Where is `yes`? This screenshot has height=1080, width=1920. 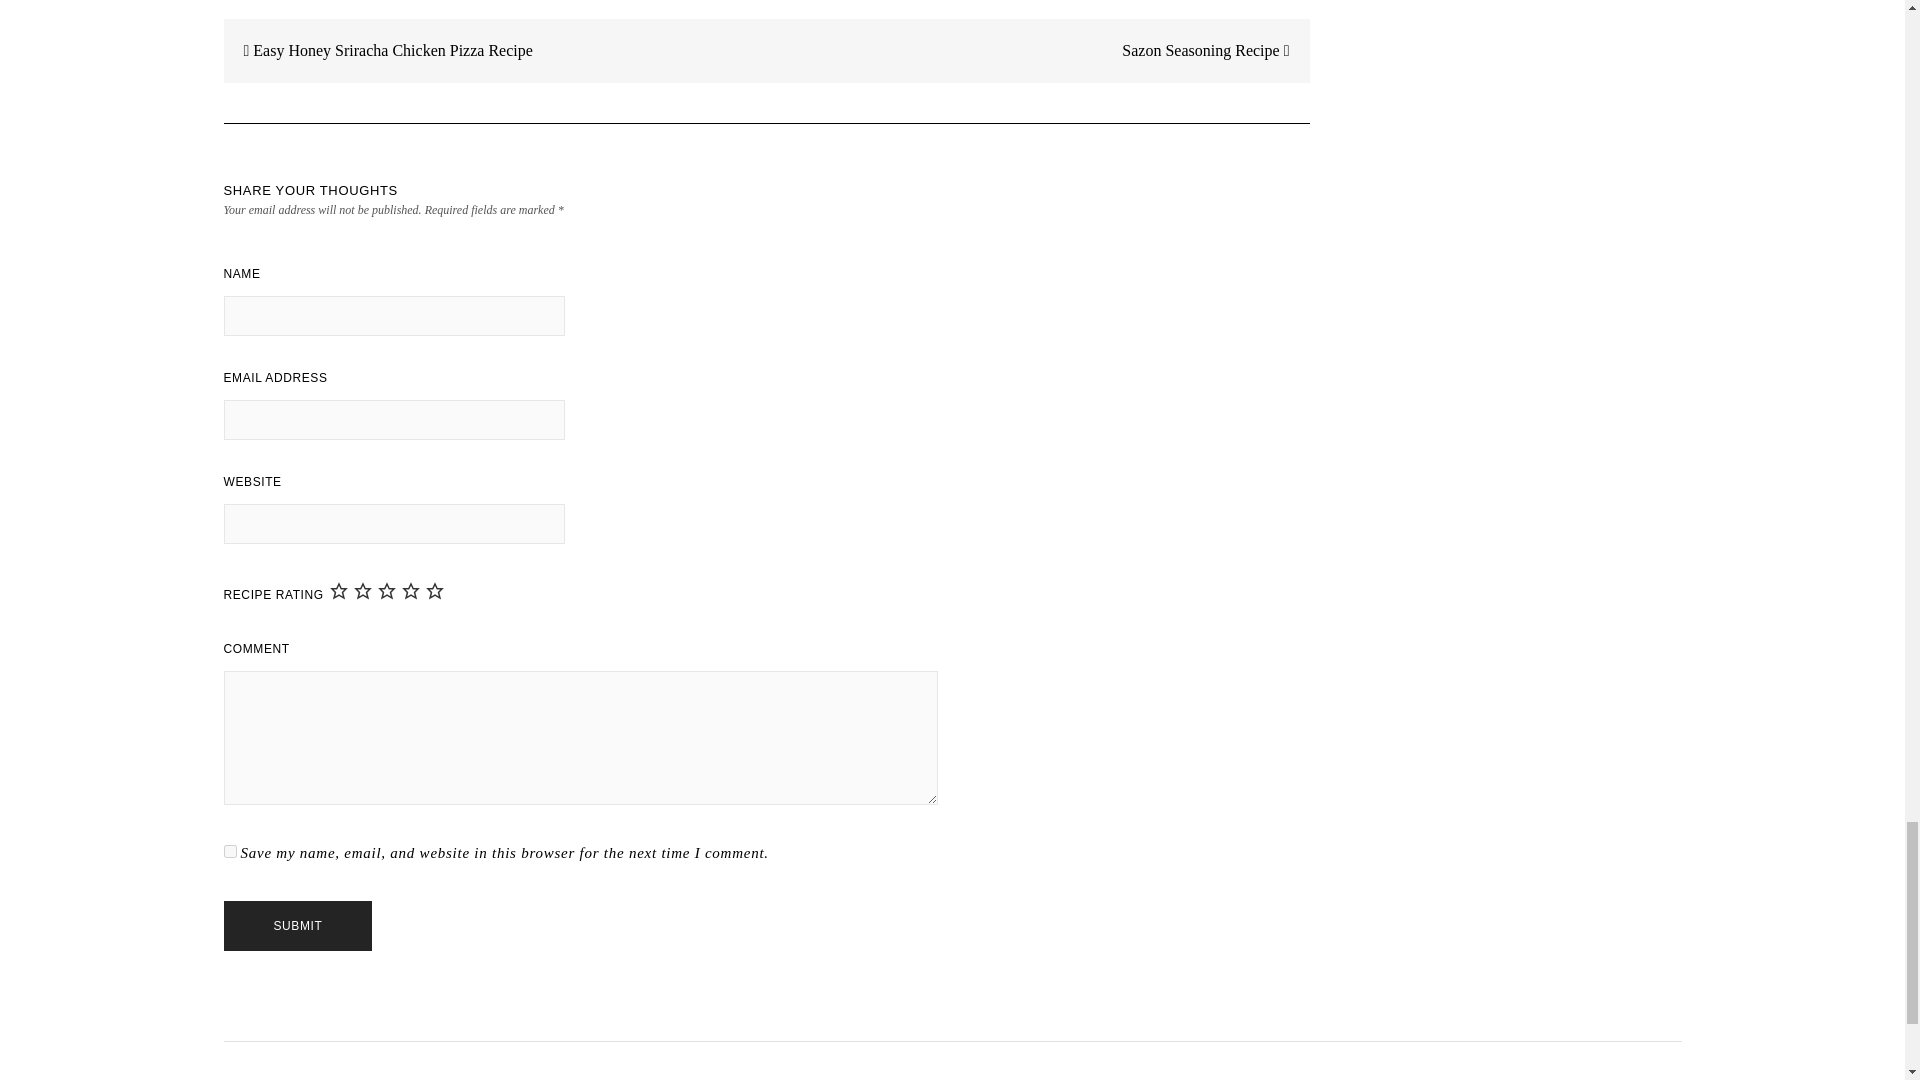 yes is located at coordinates (230, 850).